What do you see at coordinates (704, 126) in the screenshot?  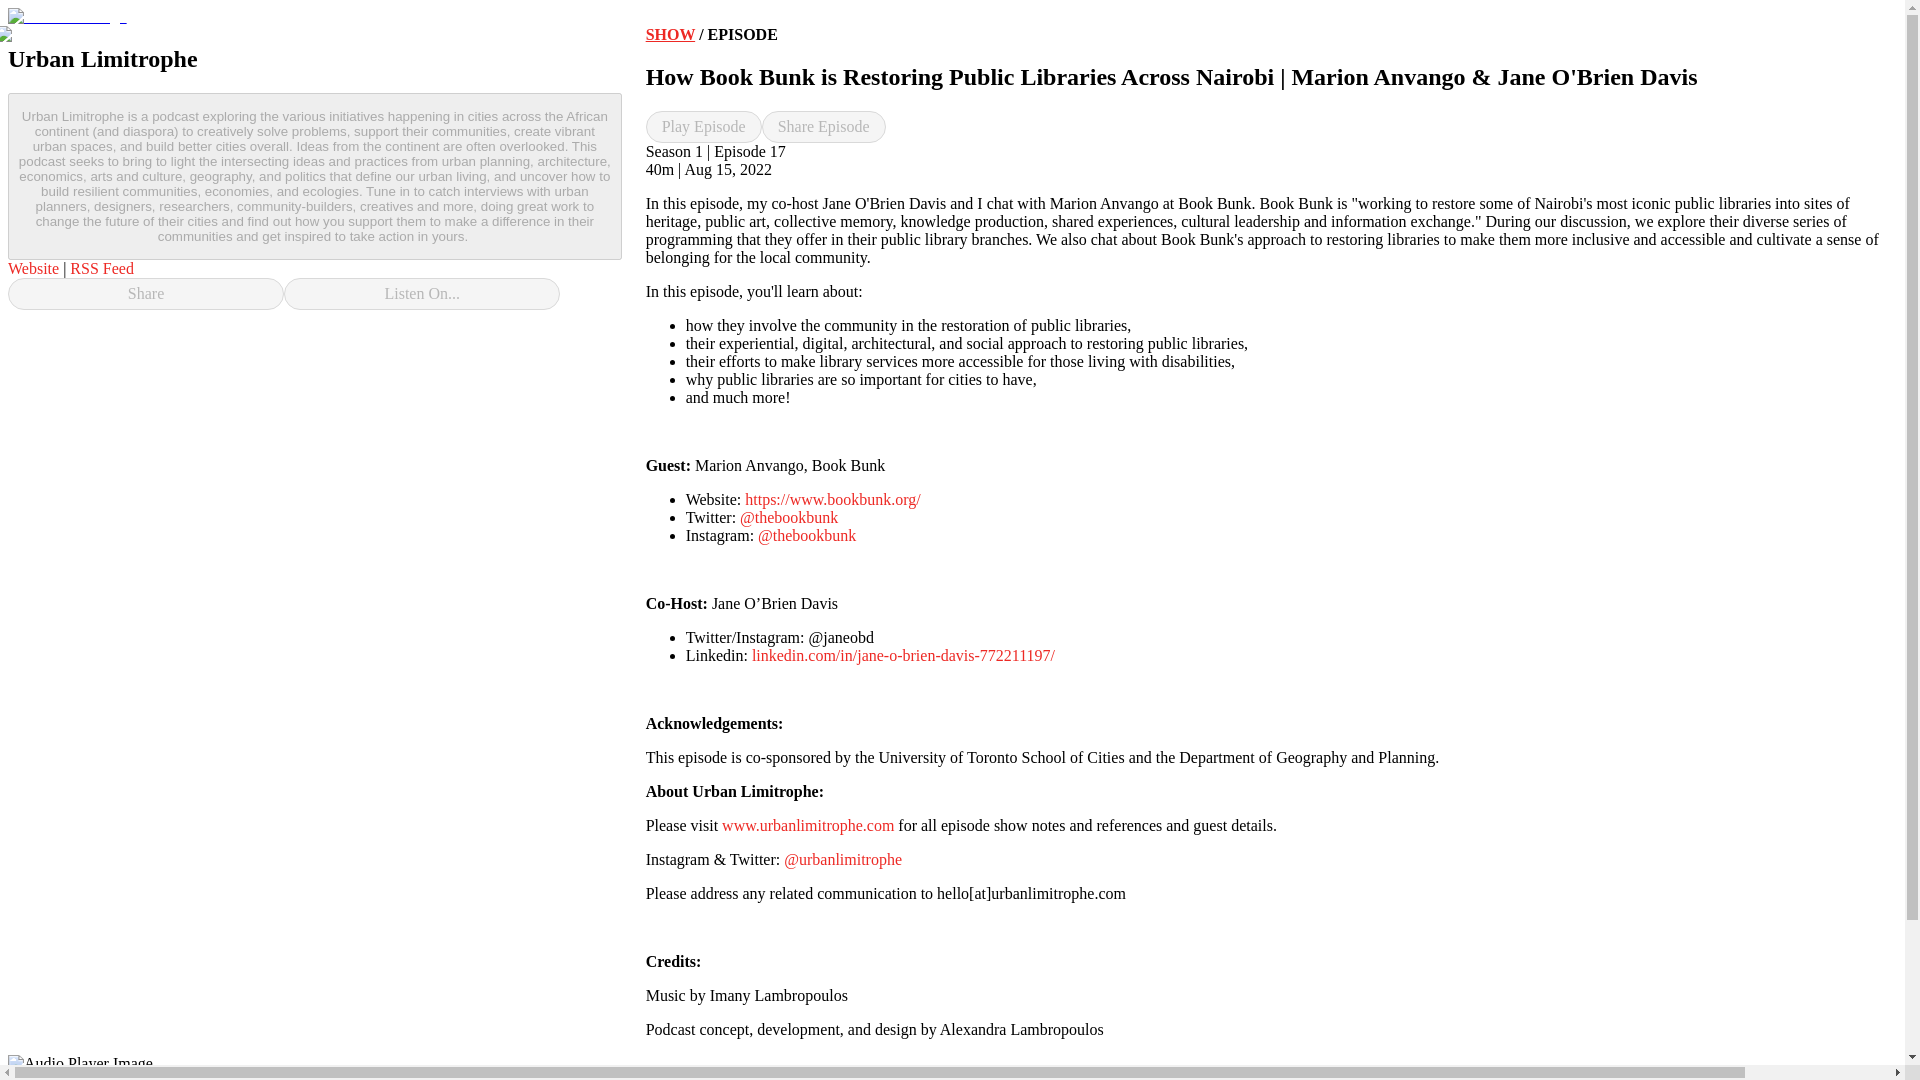 I see `Play Episode` at bounding box center [704, 126].